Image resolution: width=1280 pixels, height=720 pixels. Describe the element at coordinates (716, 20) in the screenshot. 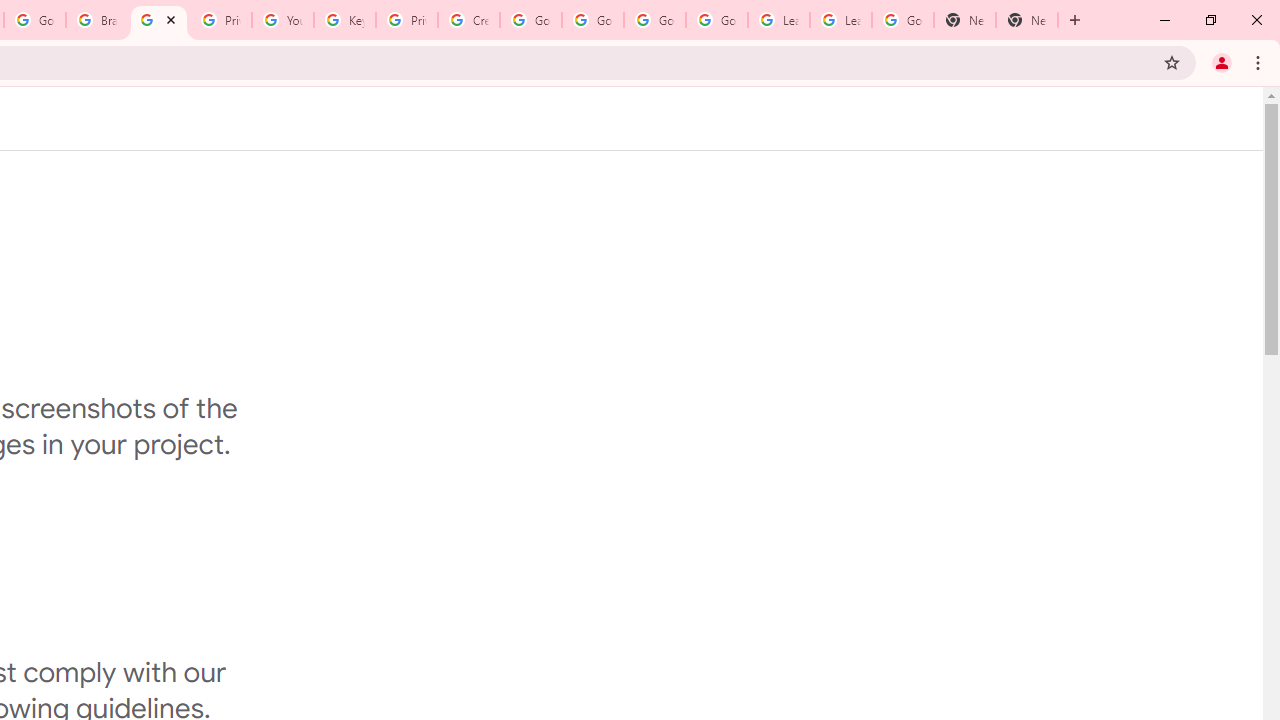

I see `Google Account Help` at that location.